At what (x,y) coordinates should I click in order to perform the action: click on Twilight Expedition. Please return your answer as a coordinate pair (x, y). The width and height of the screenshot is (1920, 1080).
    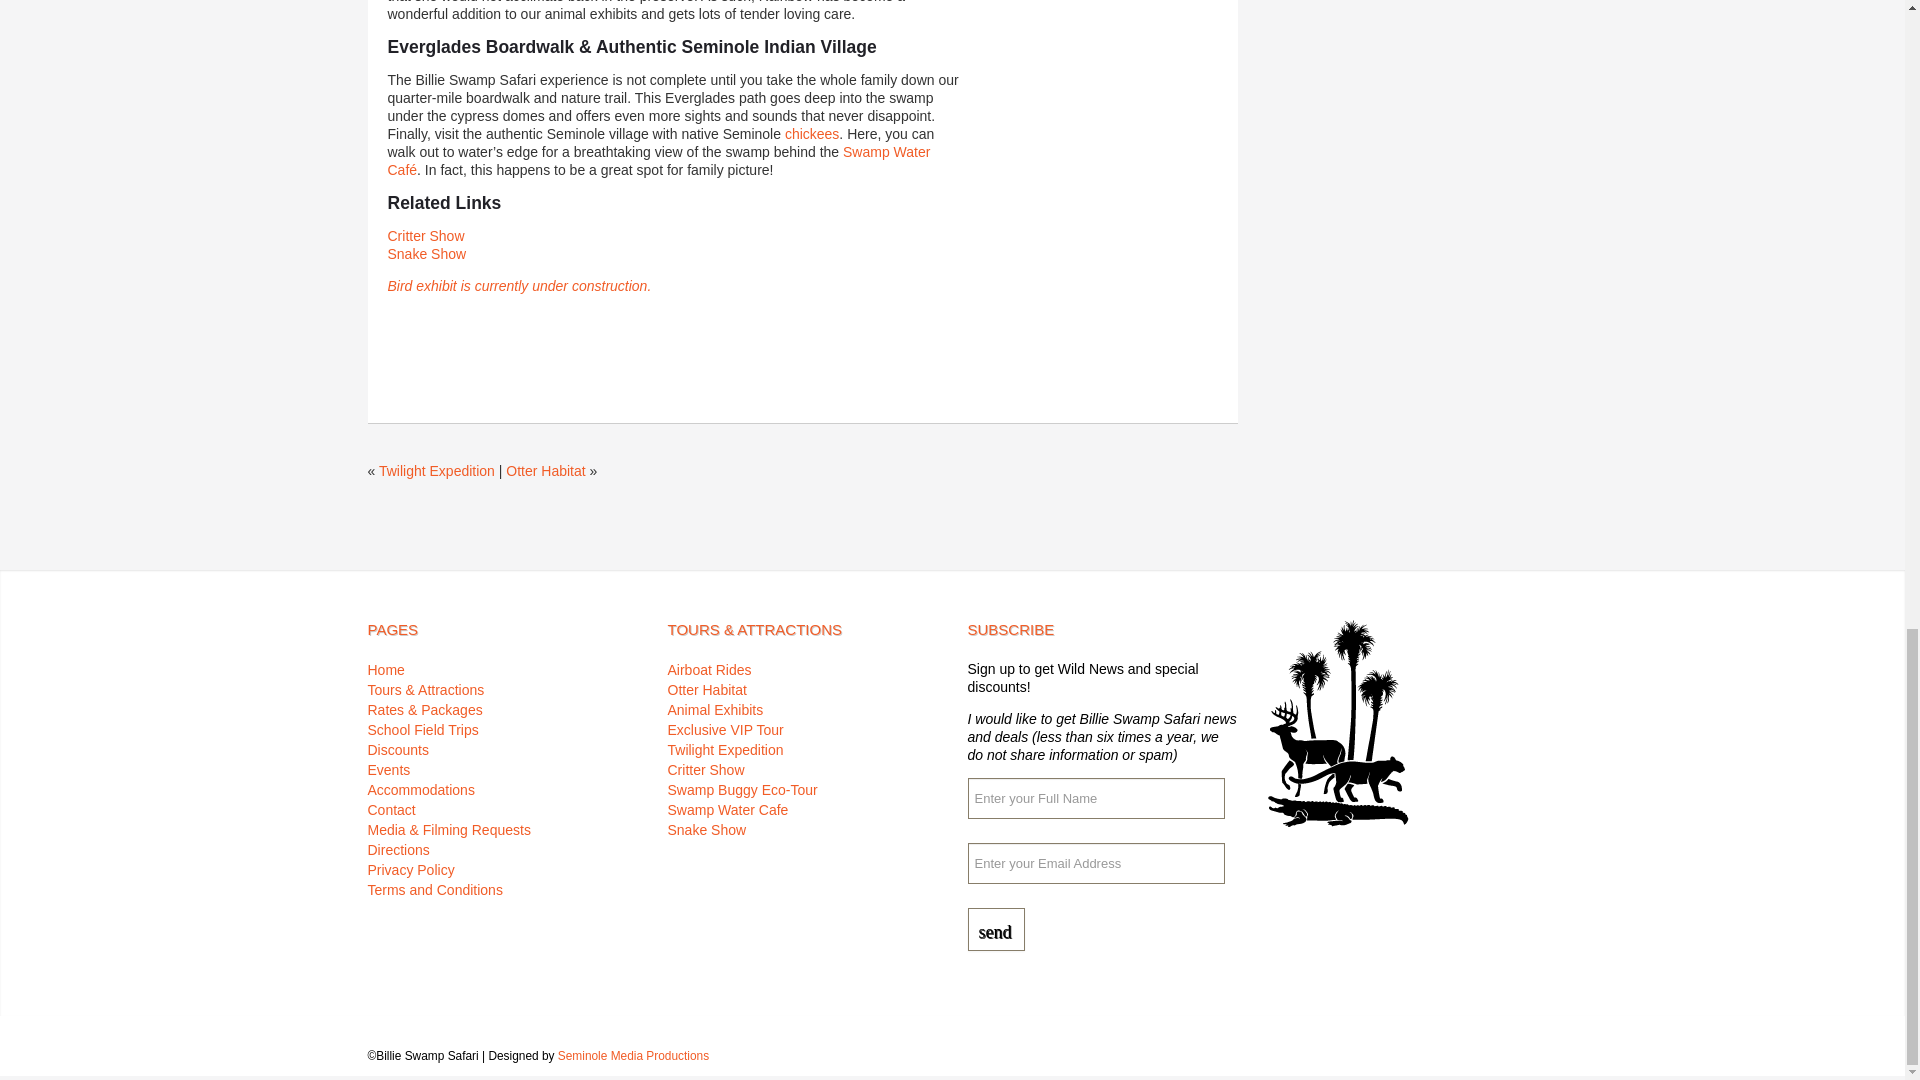
    Looking at the image, I should click on (436, 471).